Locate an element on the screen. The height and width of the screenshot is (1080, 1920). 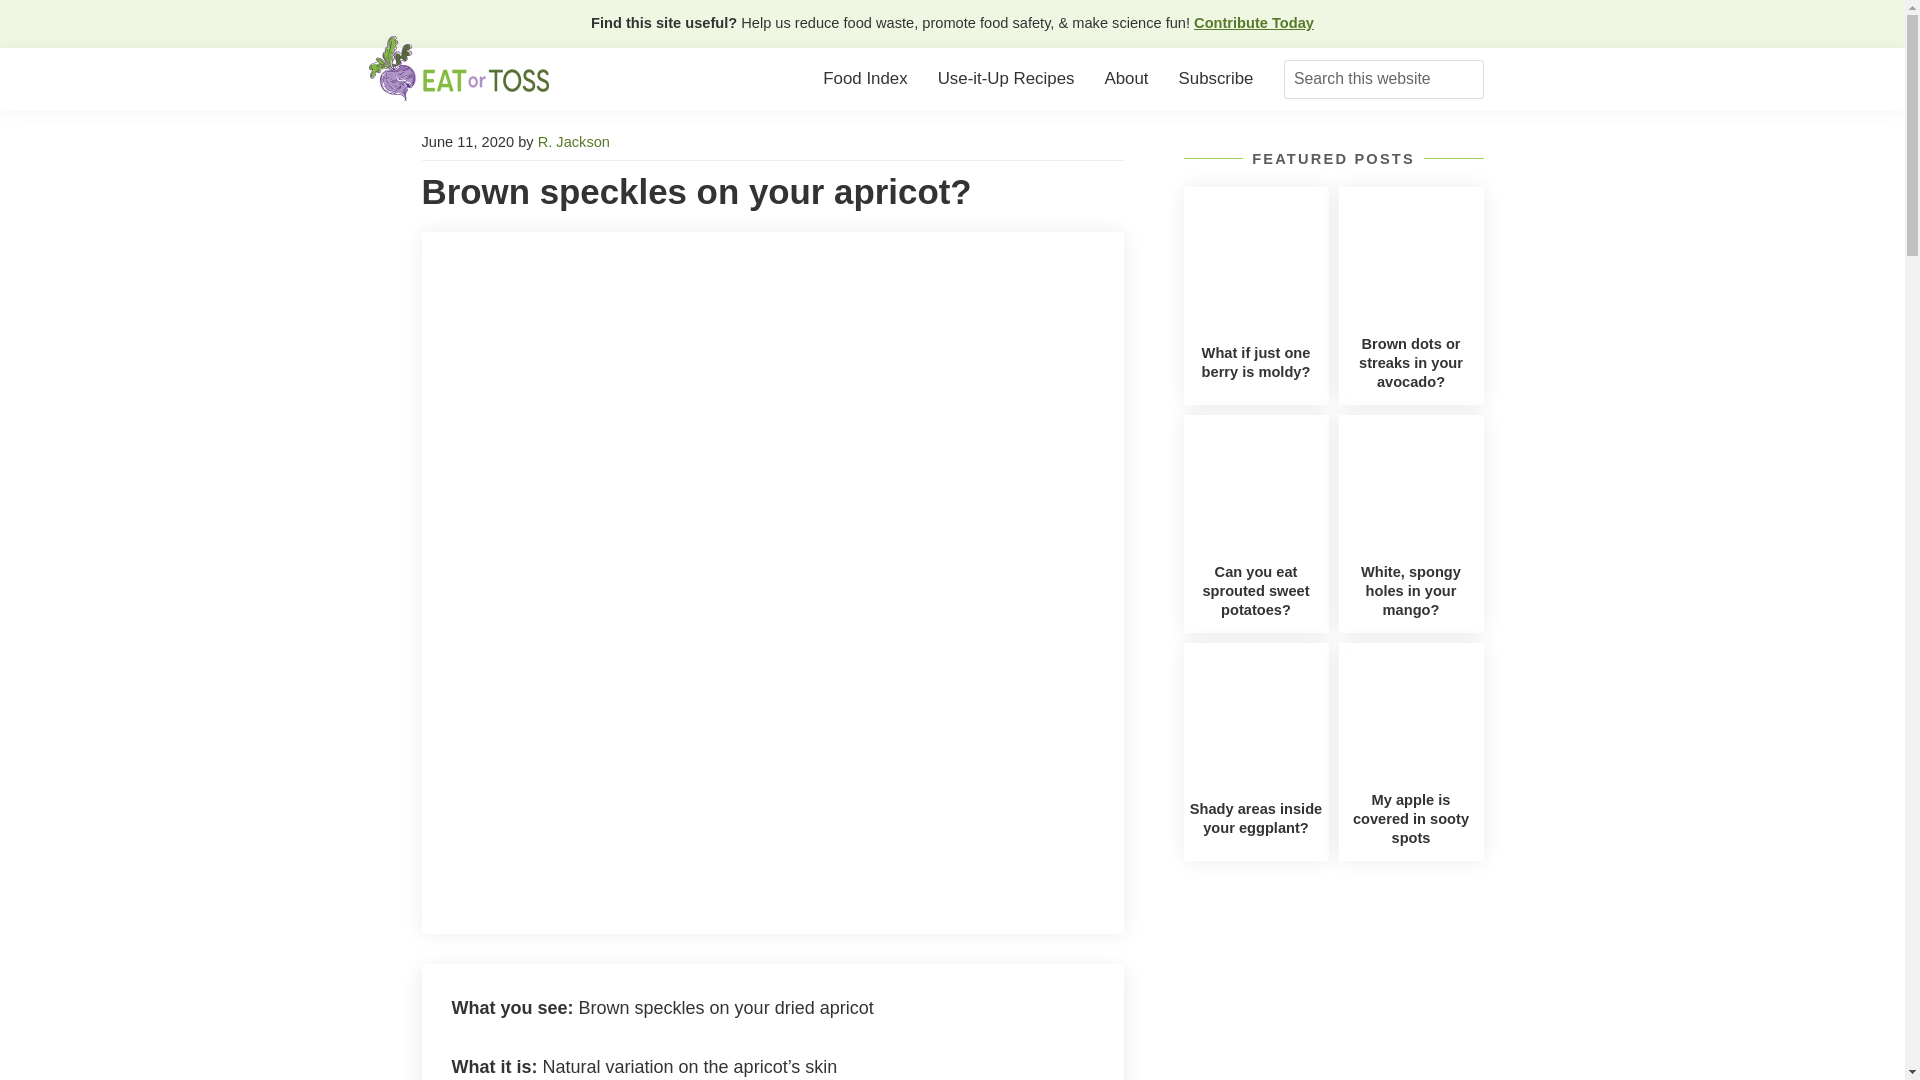
Can you eat sprouted sweet potatoes? is located at coordinates (1255, 590).